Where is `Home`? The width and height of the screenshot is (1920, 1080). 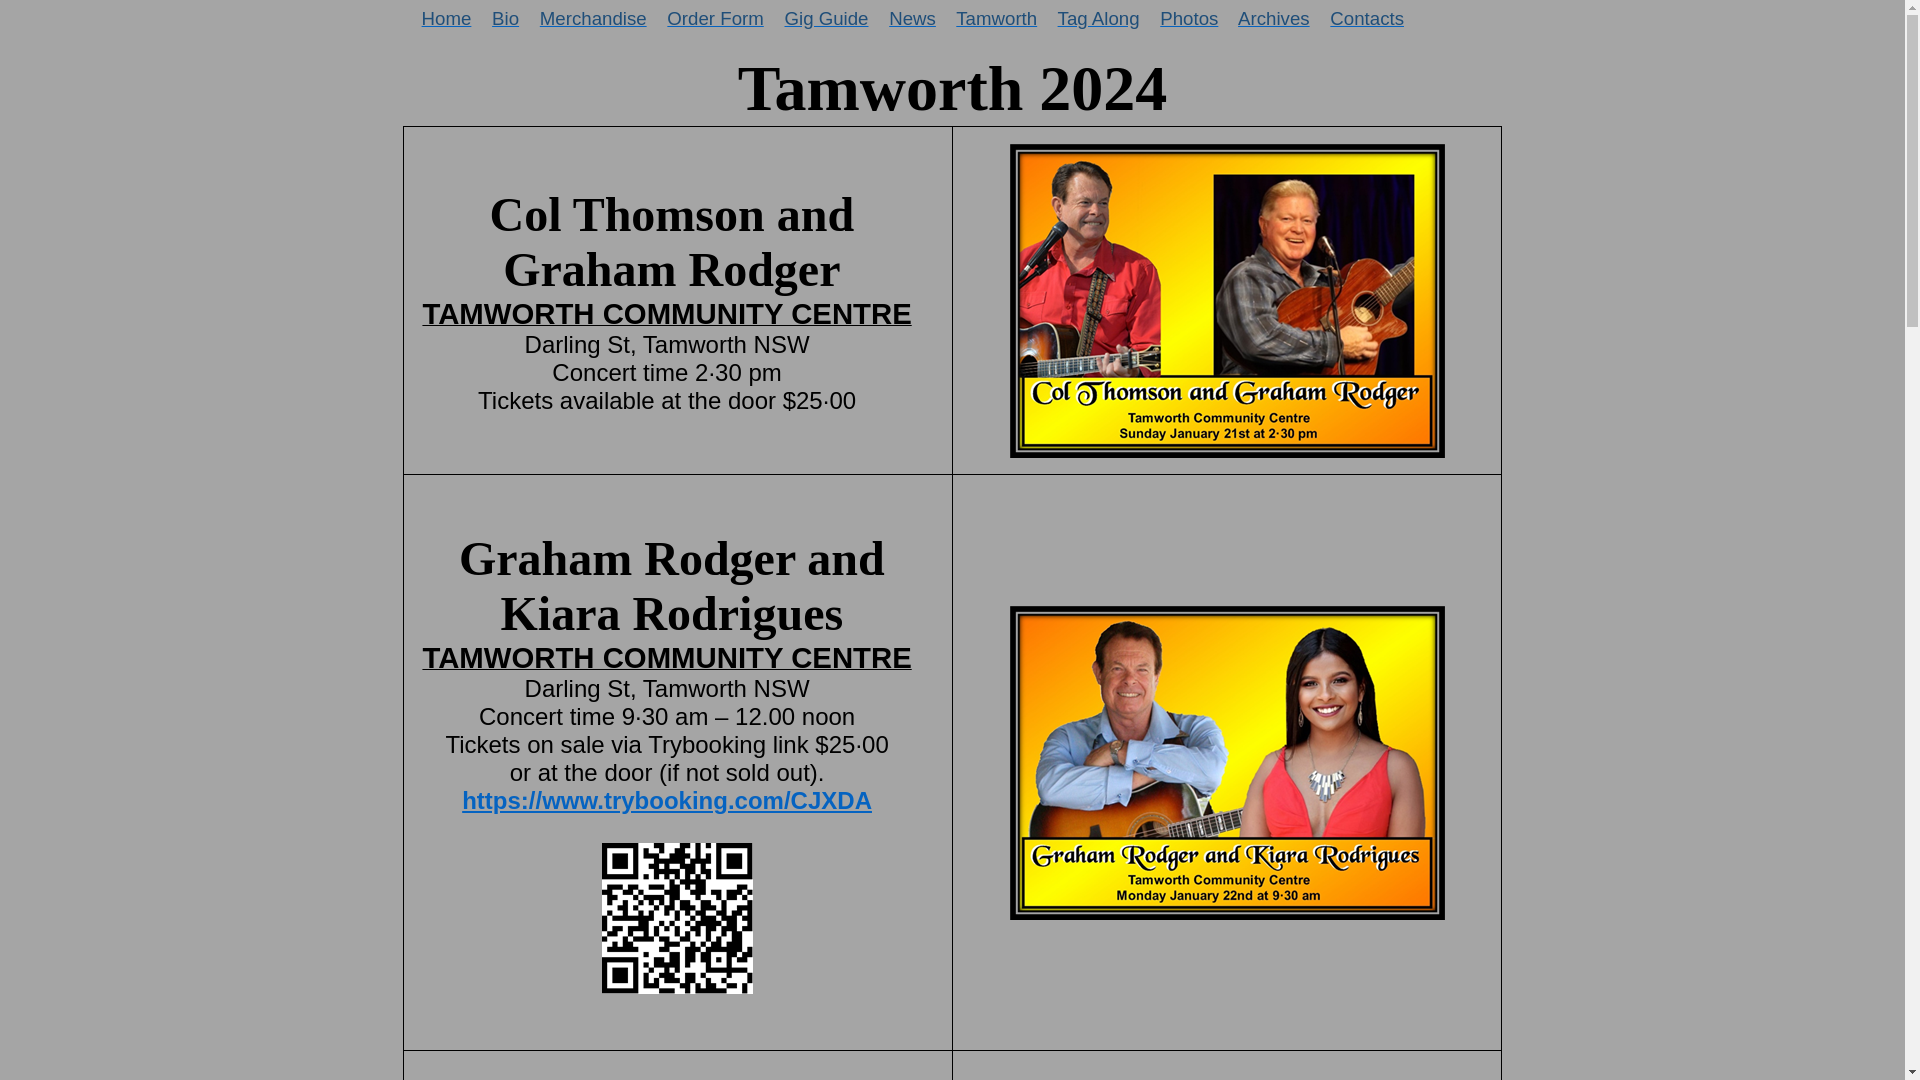
Home is located at coordinates (447, 18).